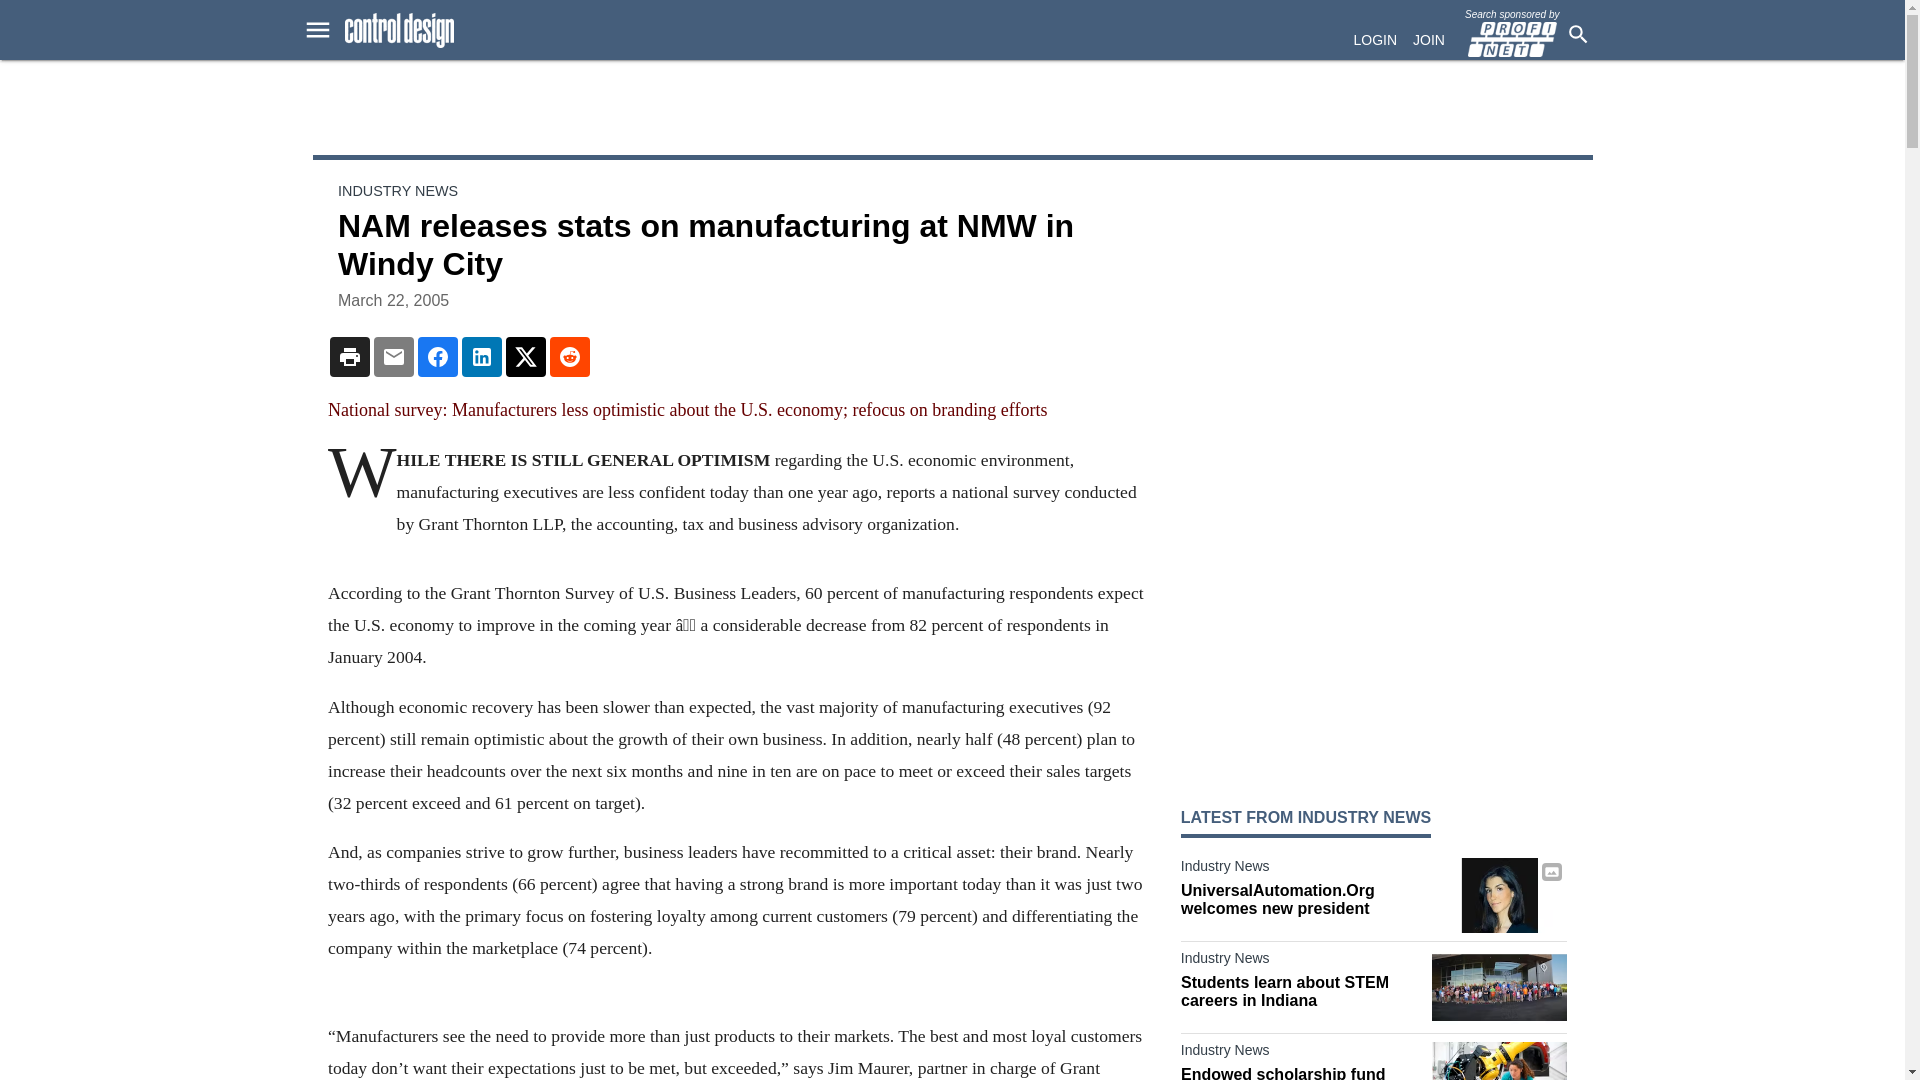  Describe the element at coordinates (1499, 895) in the screenshot. I see `Raquel Torres, president, UAO` at that location.